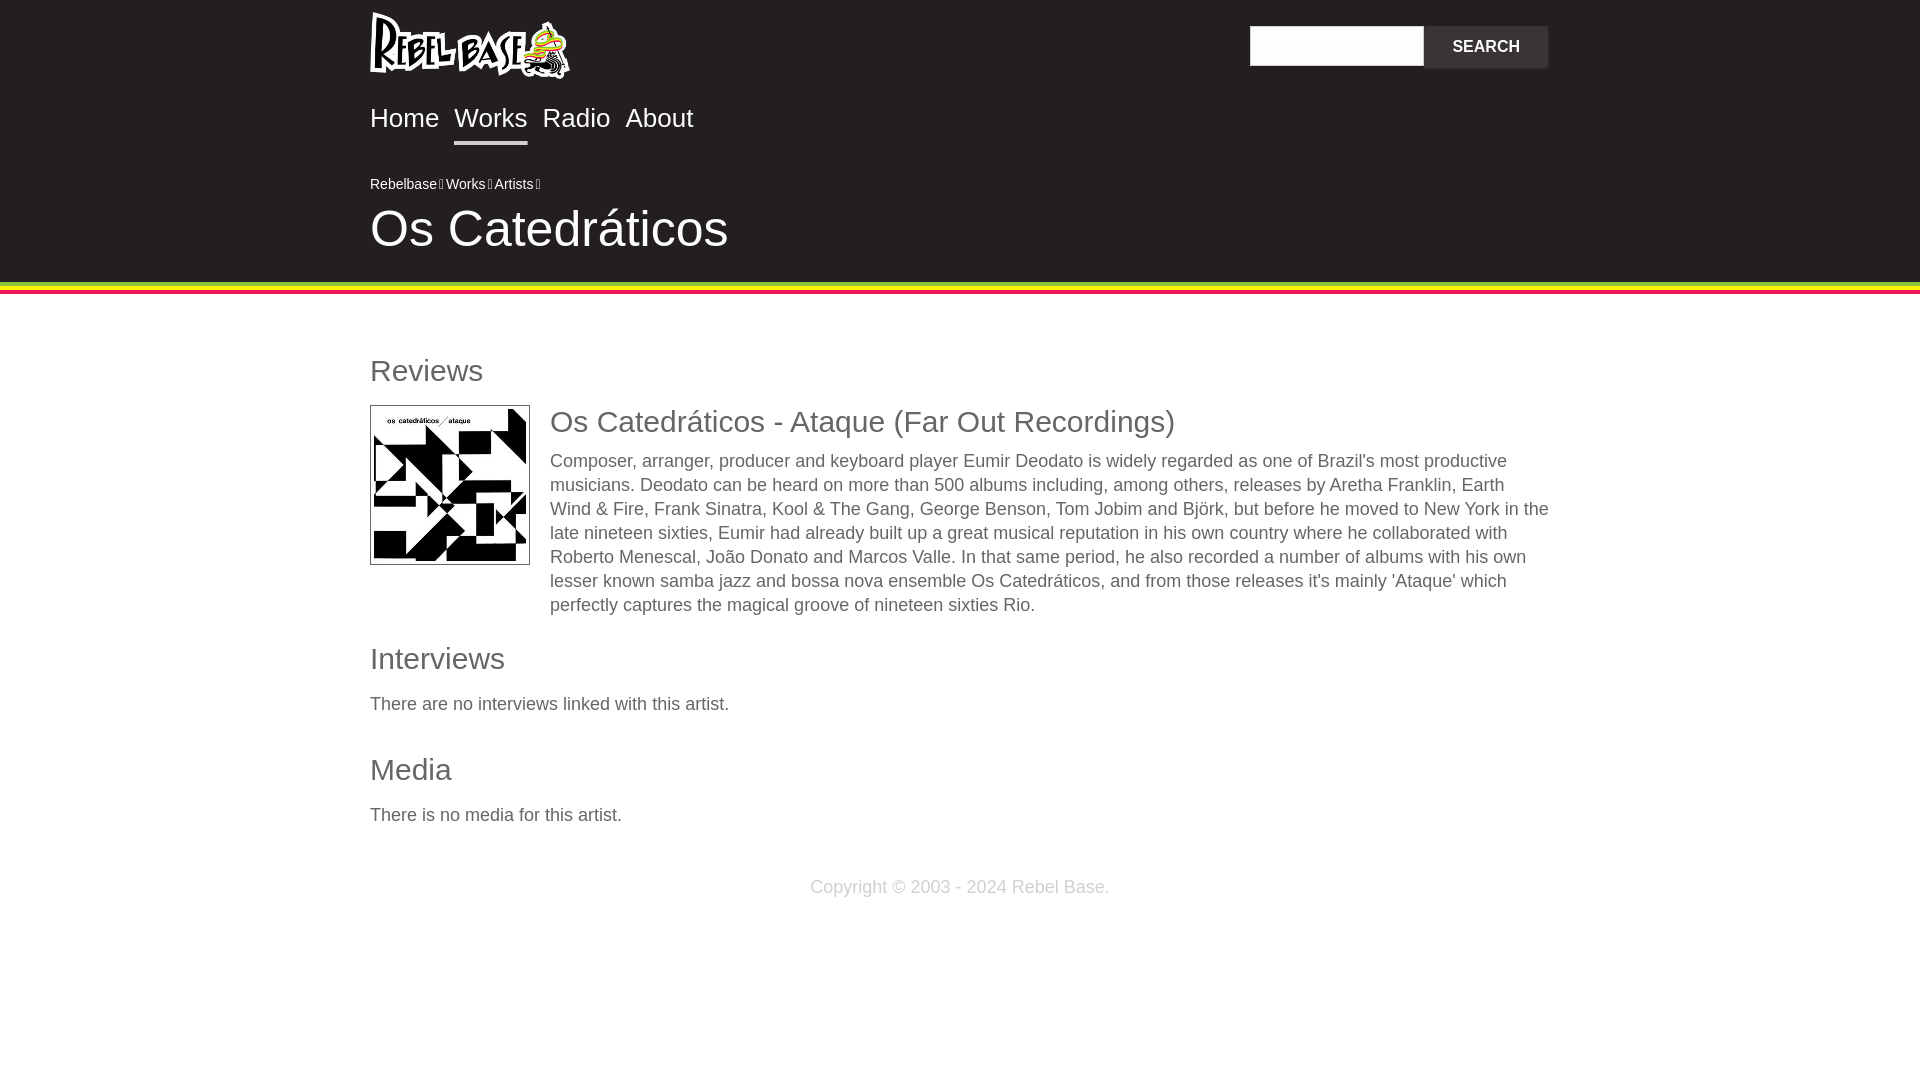  I want to click on Home, so click(404, 117).